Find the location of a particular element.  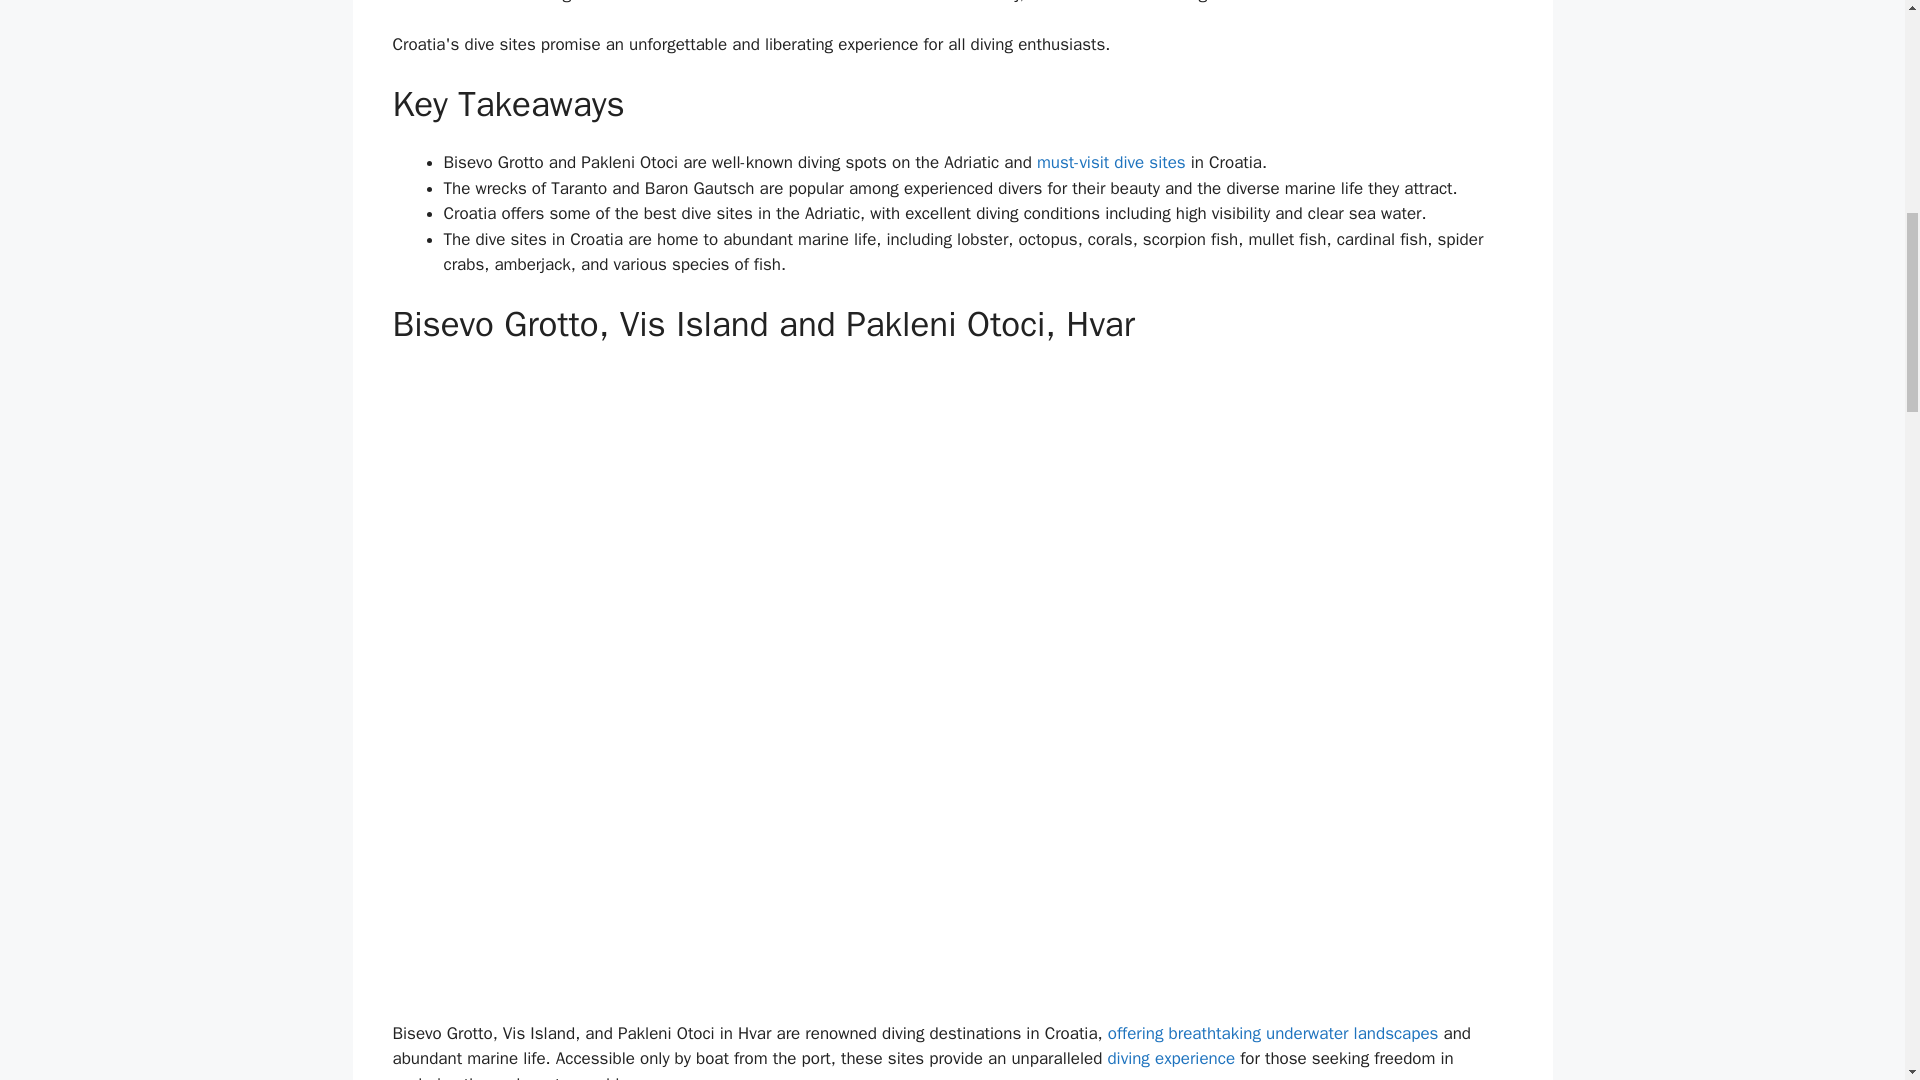

must-visit dive sites is located at coordinates (1111, 162).